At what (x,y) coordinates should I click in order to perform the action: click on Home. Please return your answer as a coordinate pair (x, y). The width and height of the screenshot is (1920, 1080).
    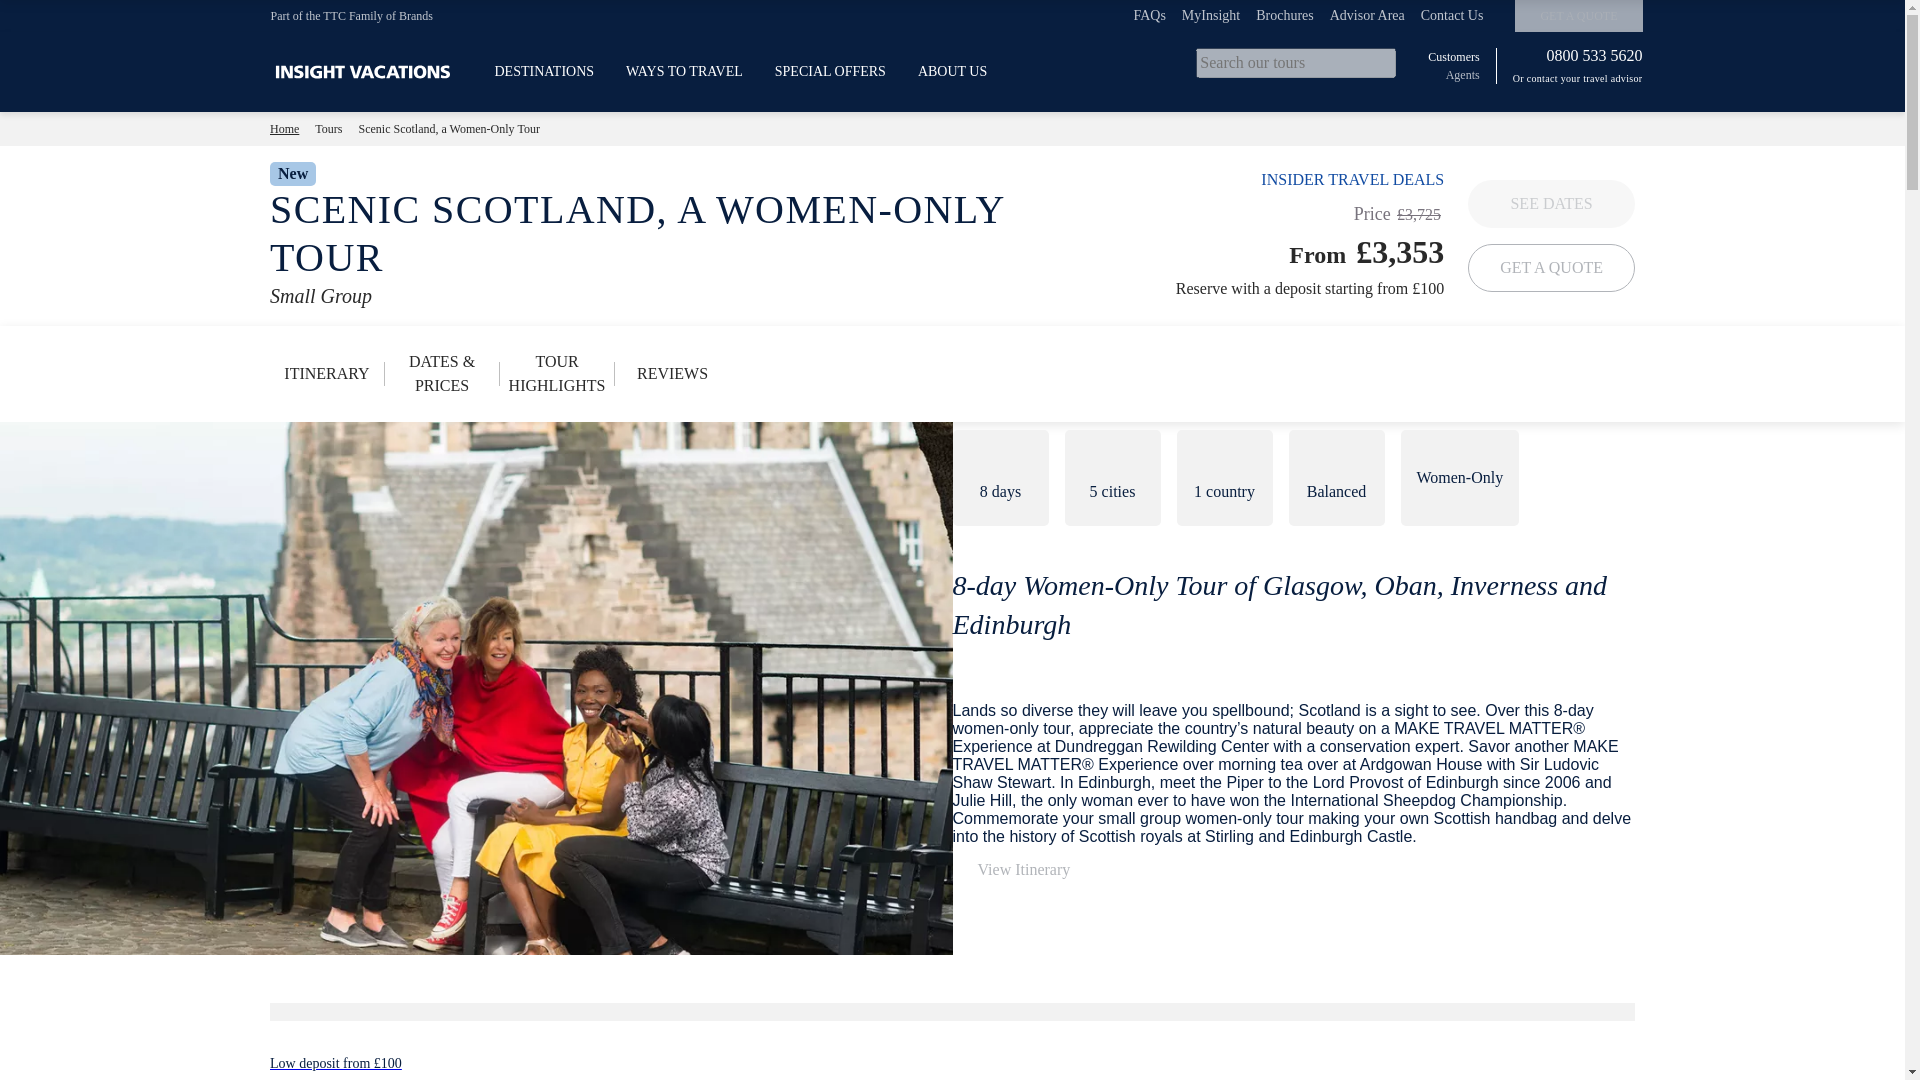
    Looking at the image, I should click on (284, 128).